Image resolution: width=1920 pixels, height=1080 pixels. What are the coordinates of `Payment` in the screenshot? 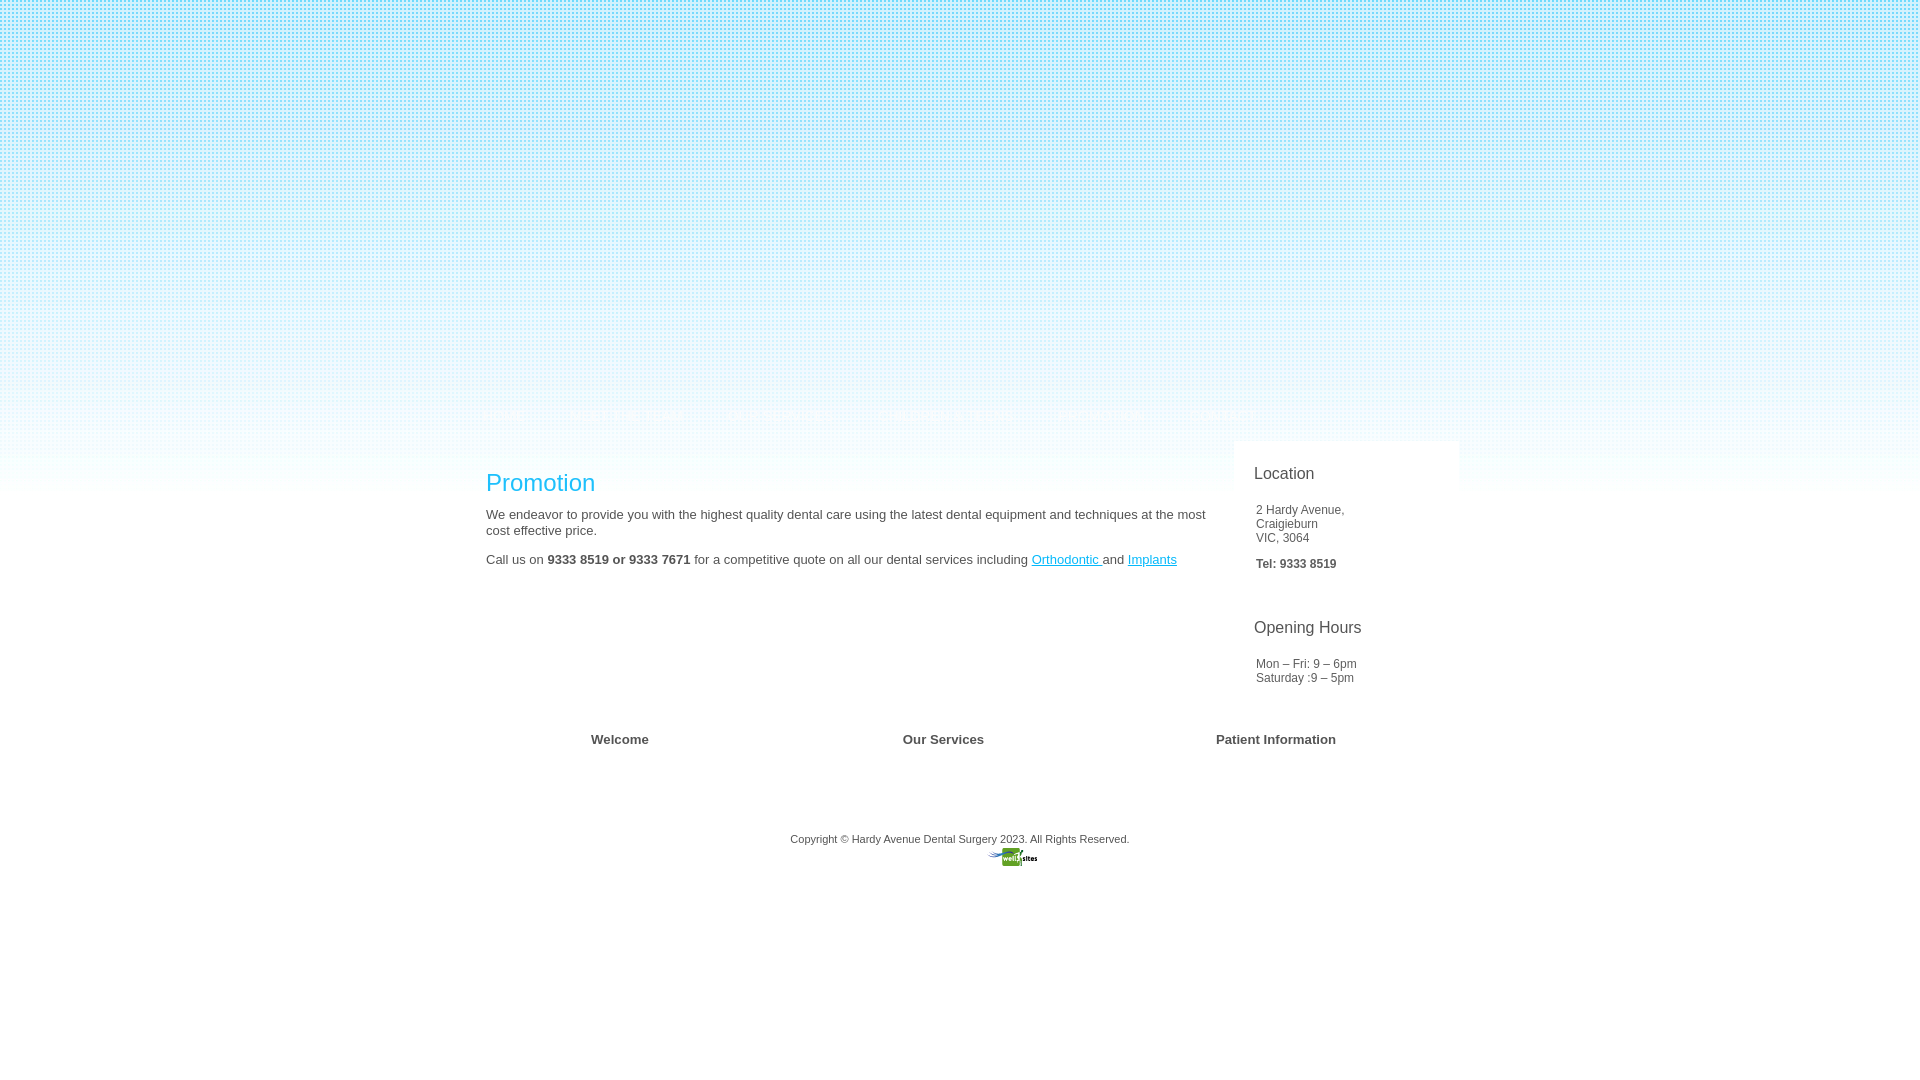 It's located at (1238, 790).